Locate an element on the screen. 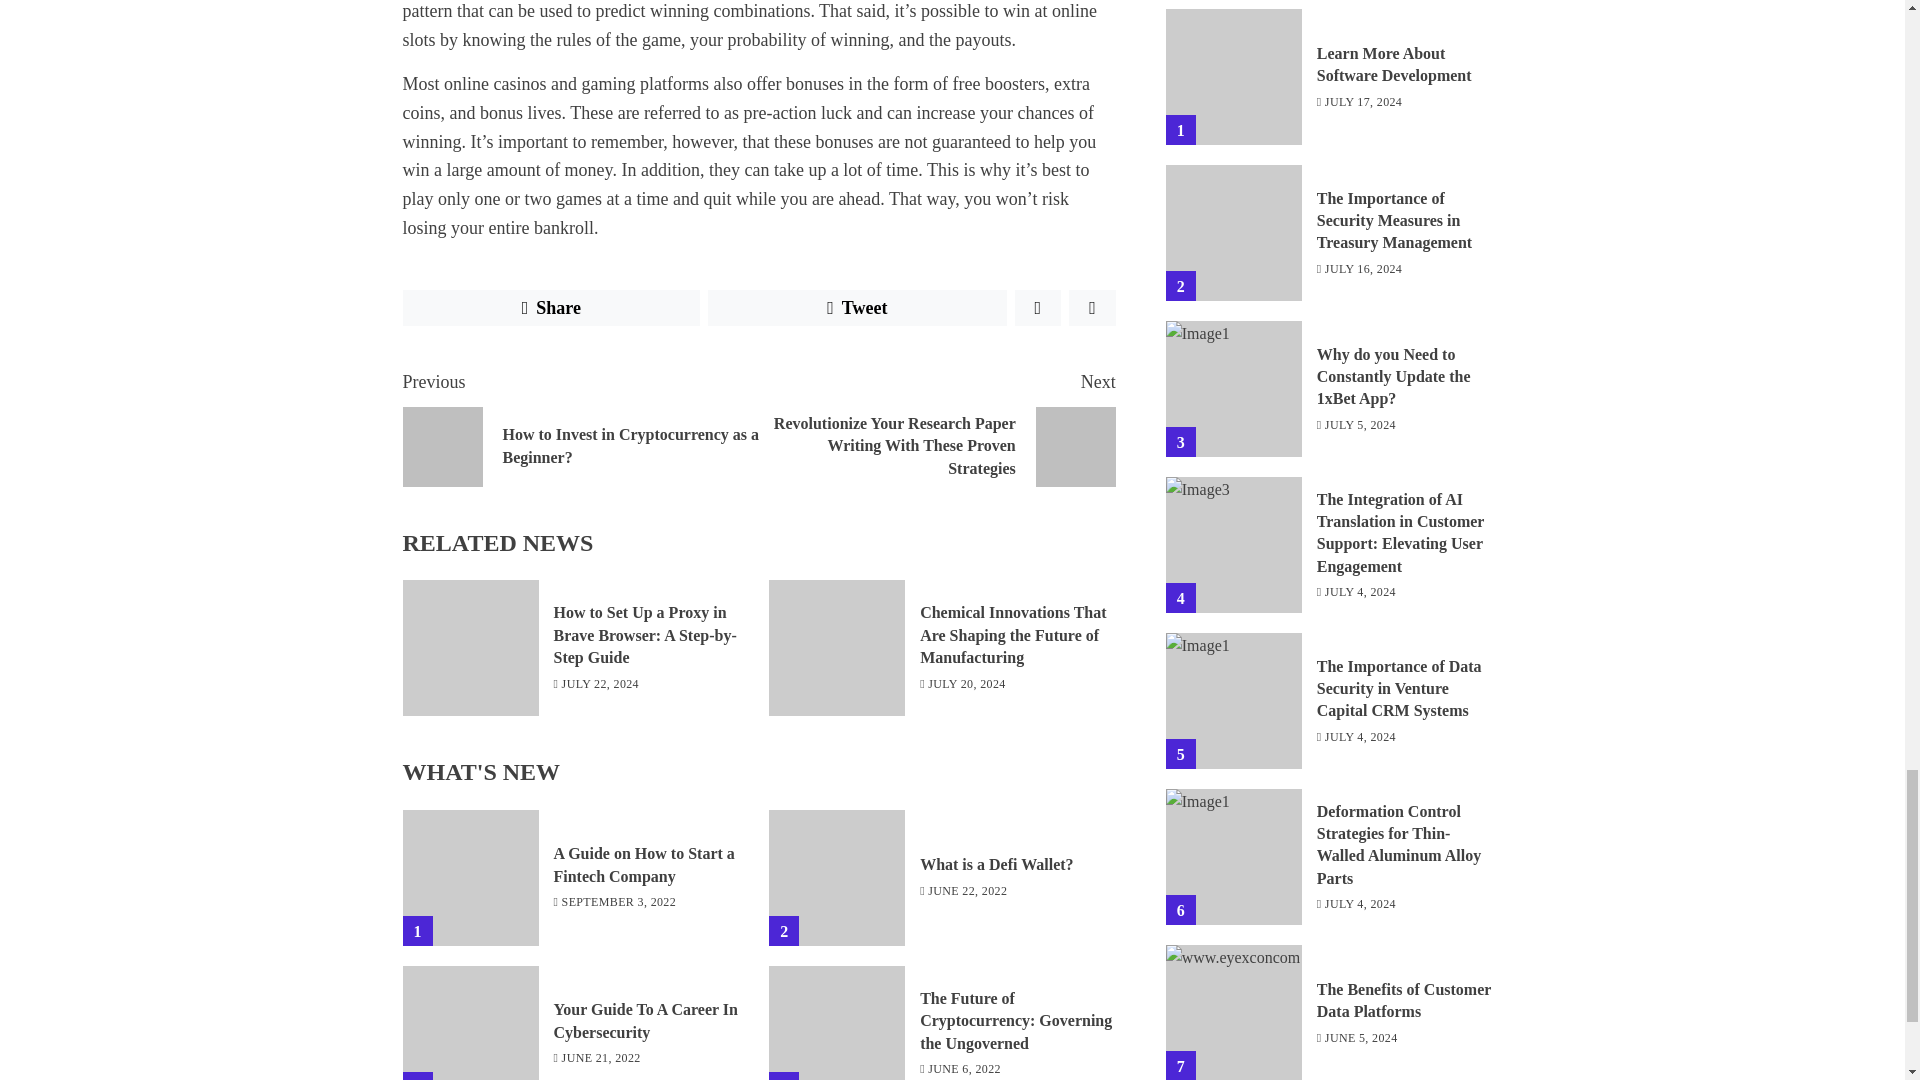 The width and height of the screenshot is (1920, 1080). A Guide on How to Start a Fintech Company is located at coordinates (644, 864).